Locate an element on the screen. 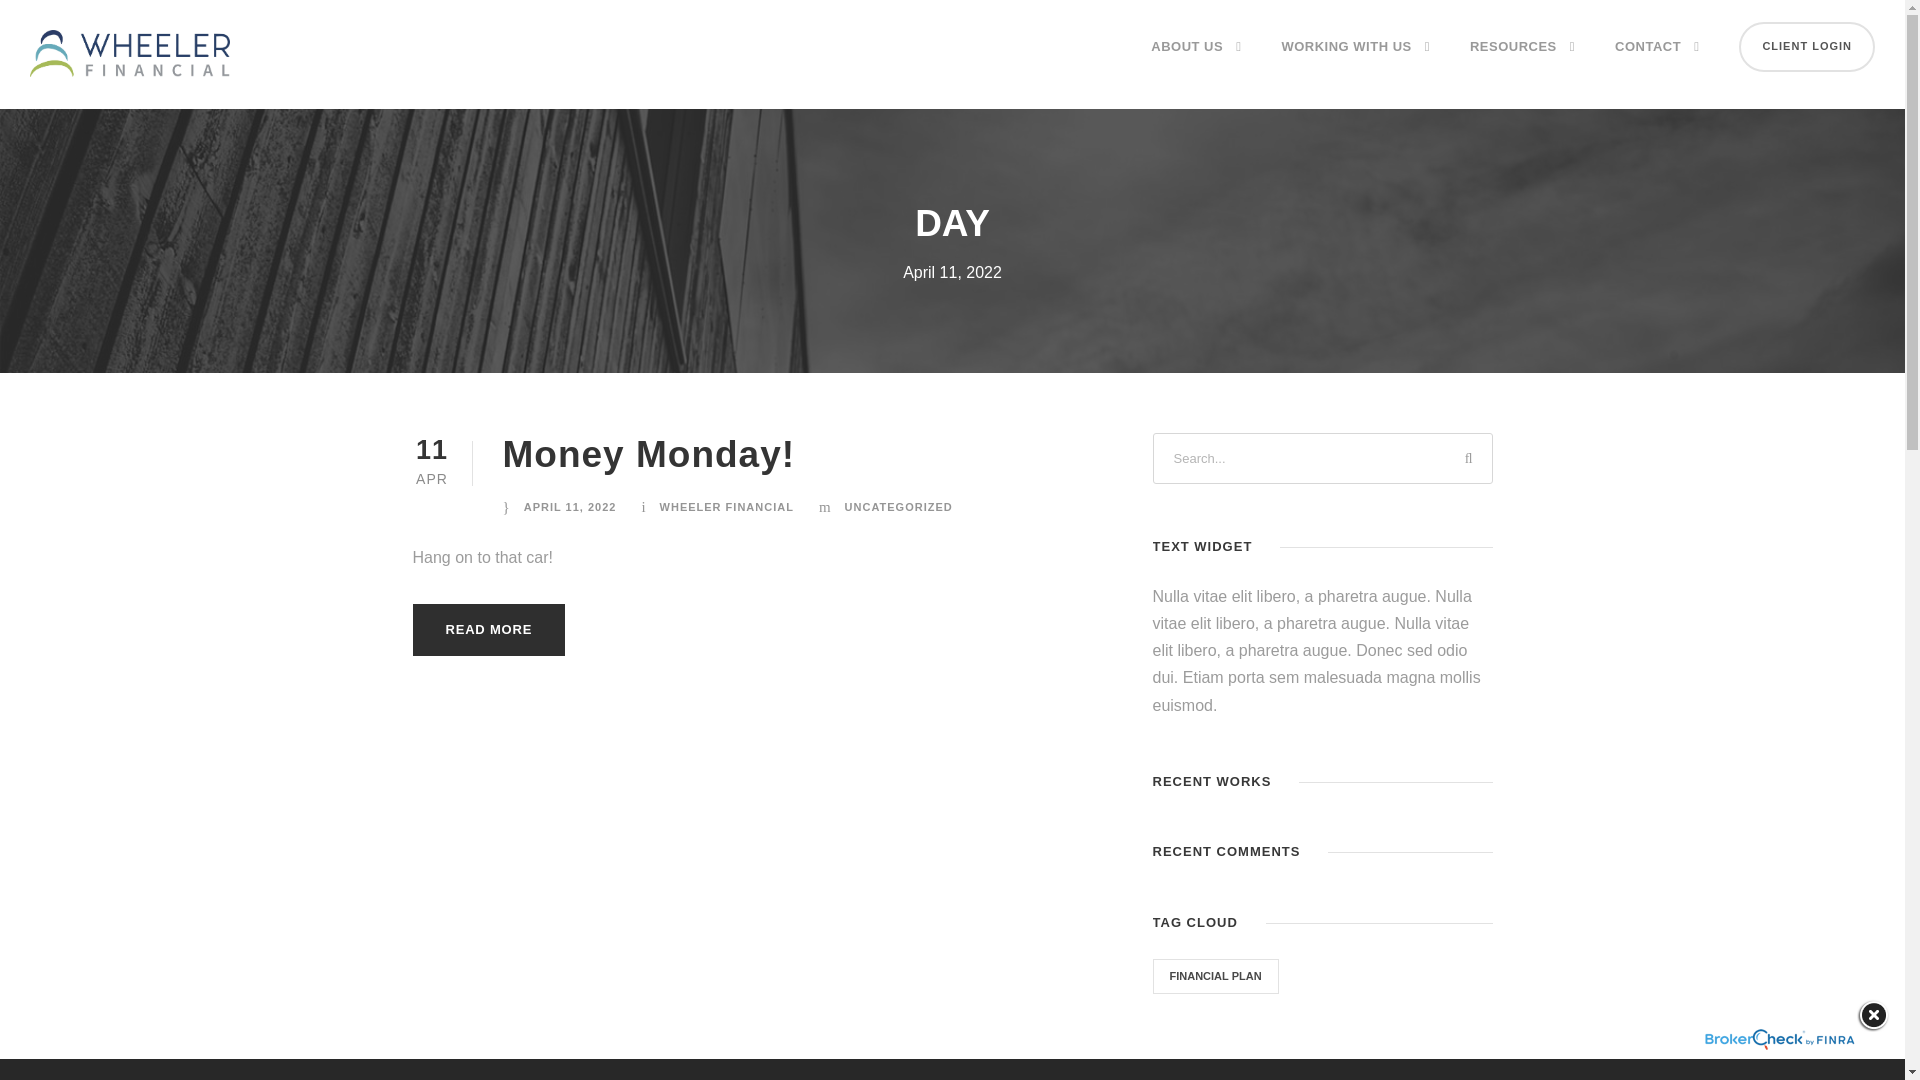 The width and height of the screenshot is (1920, 1080). CONTACT is located at coordinates (1656, 63).